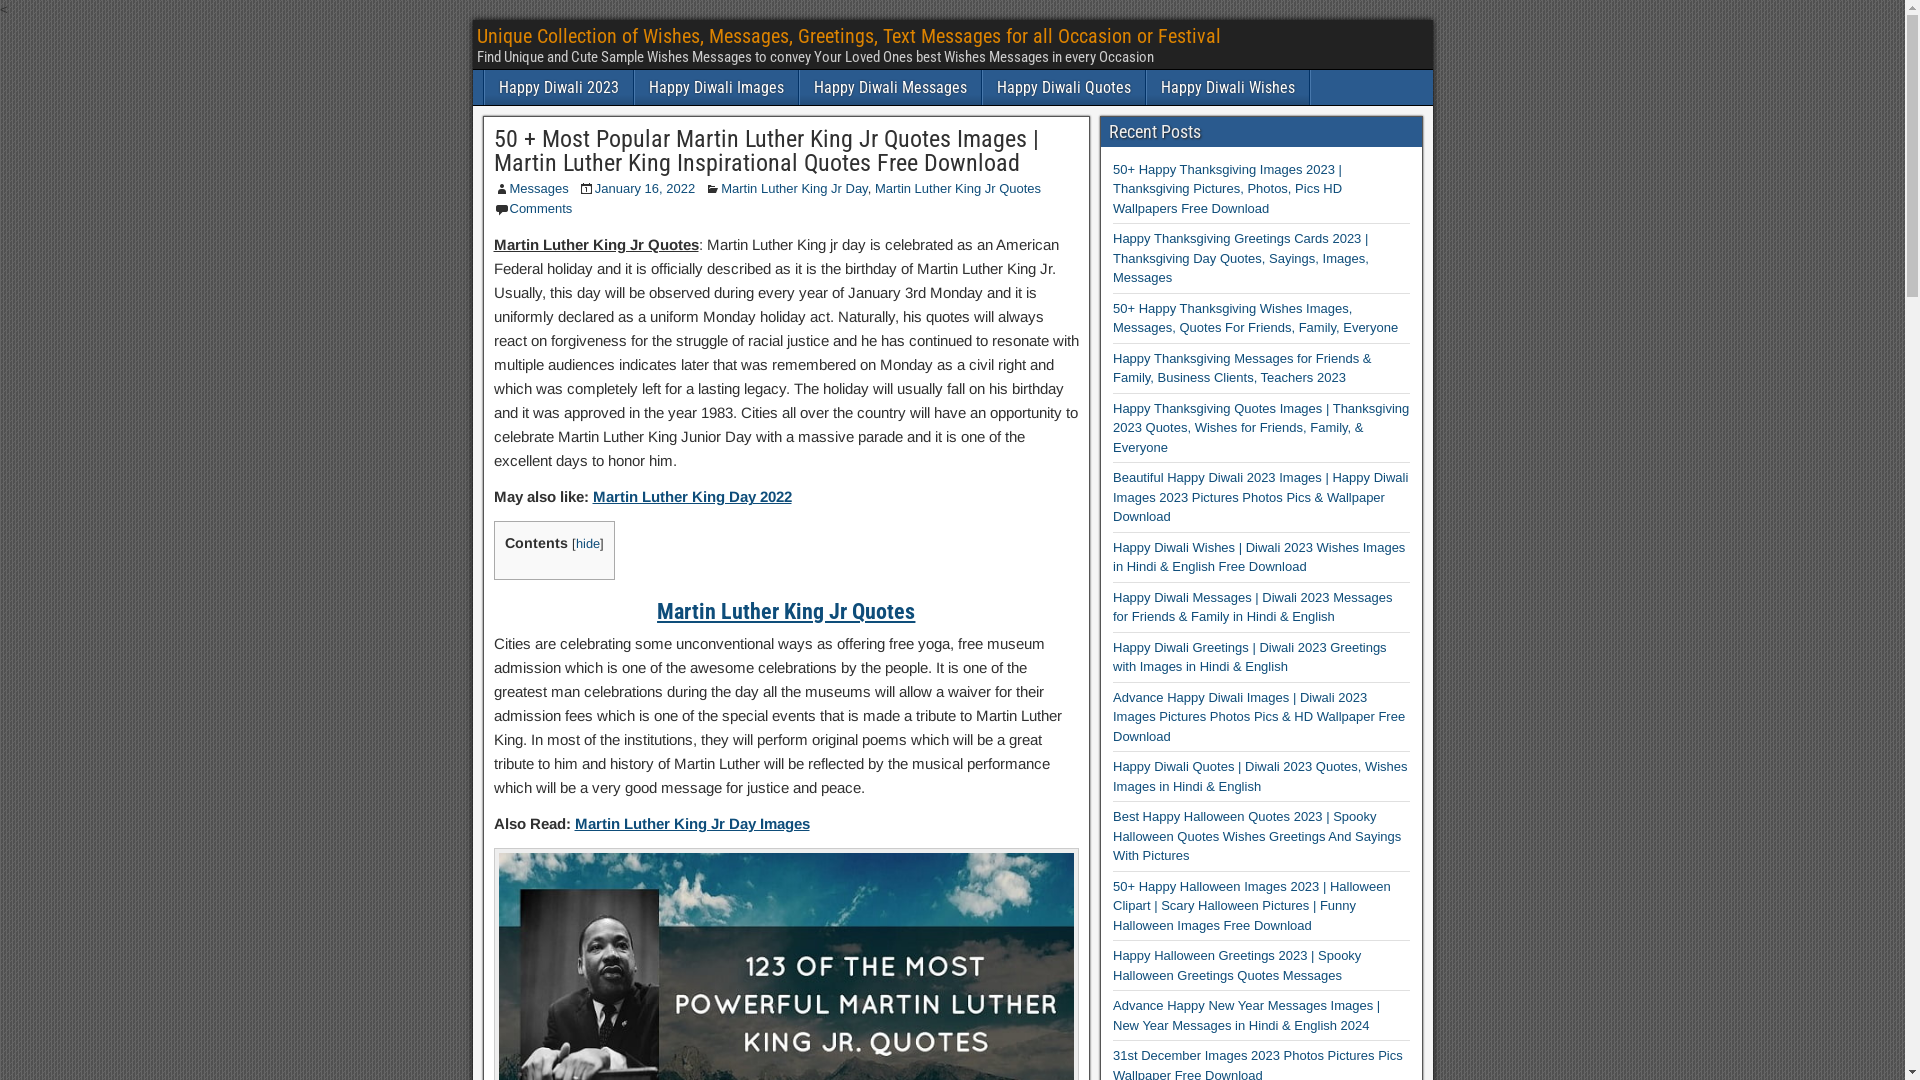  I want to click on Happy Diwali 2023, so click(558, 88).